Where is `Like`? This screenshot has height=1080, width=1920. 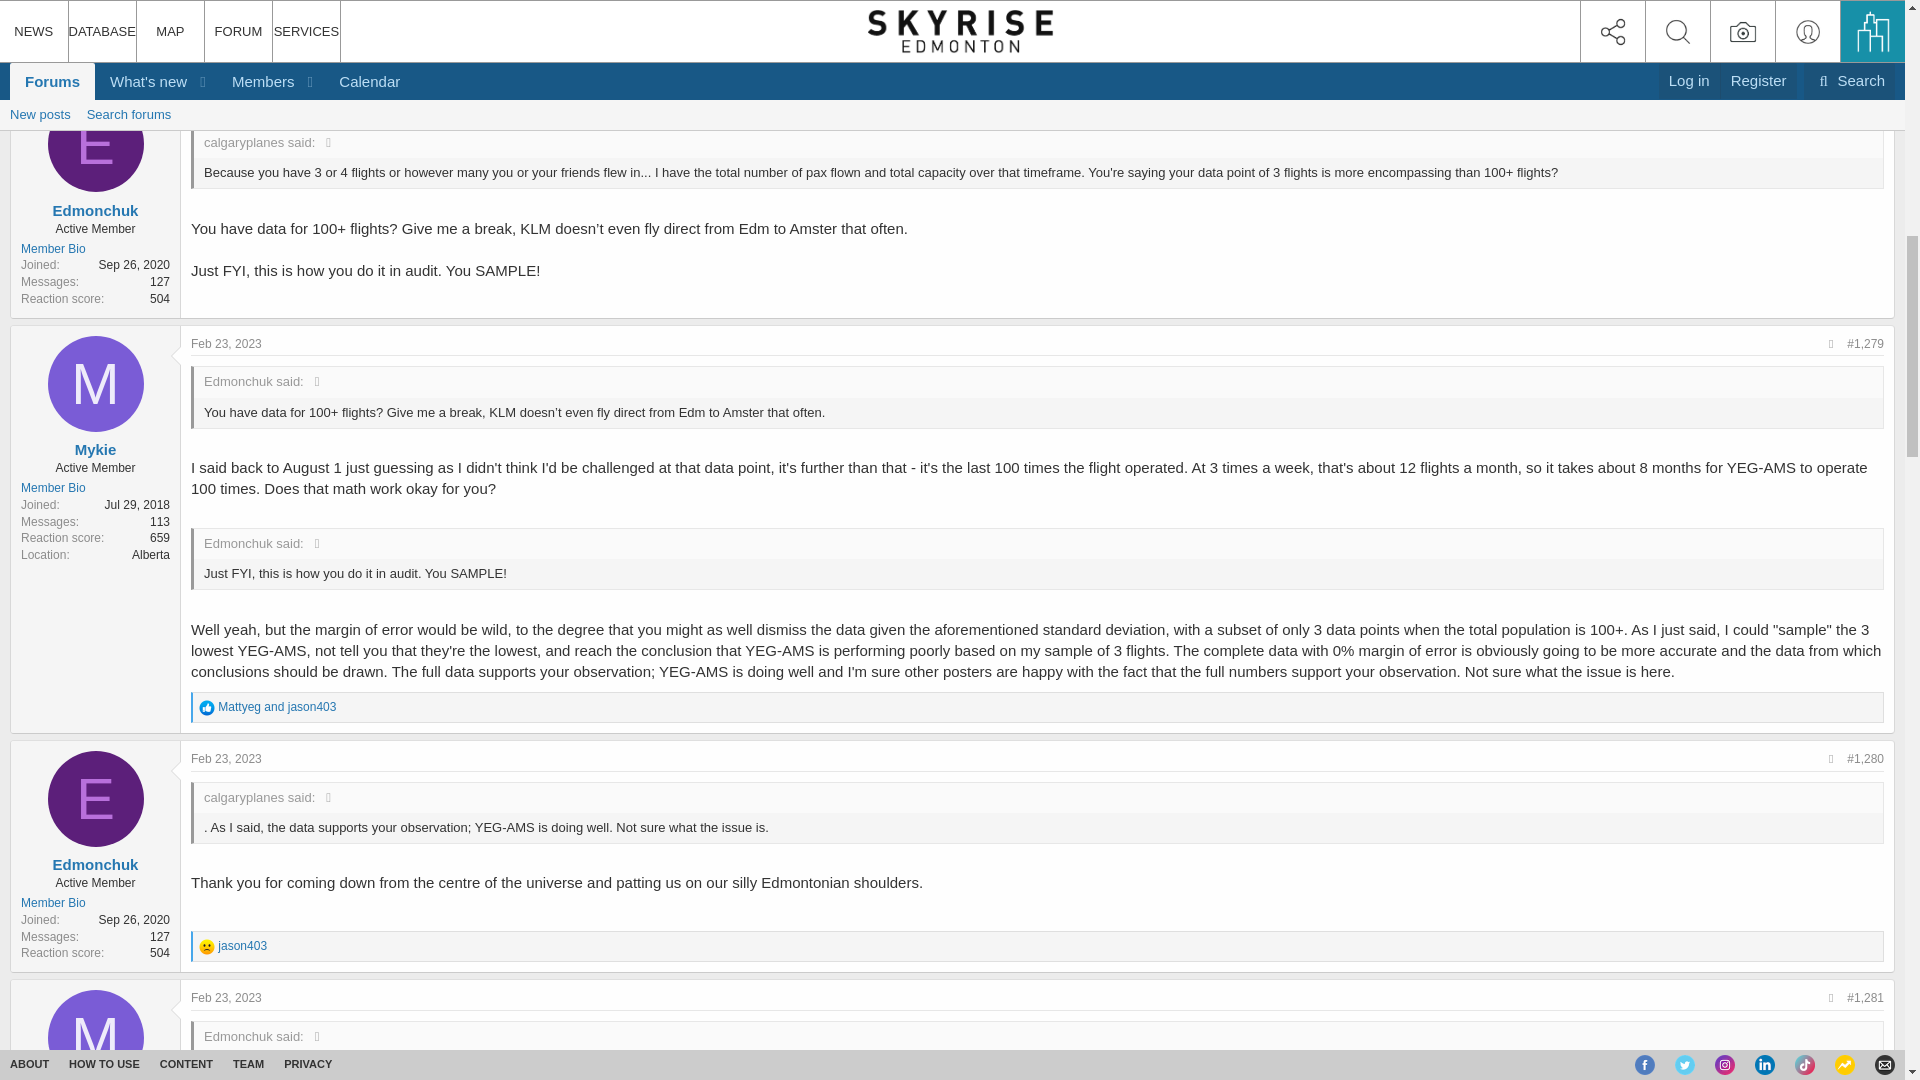 Like is located at coordinates (207, 52).